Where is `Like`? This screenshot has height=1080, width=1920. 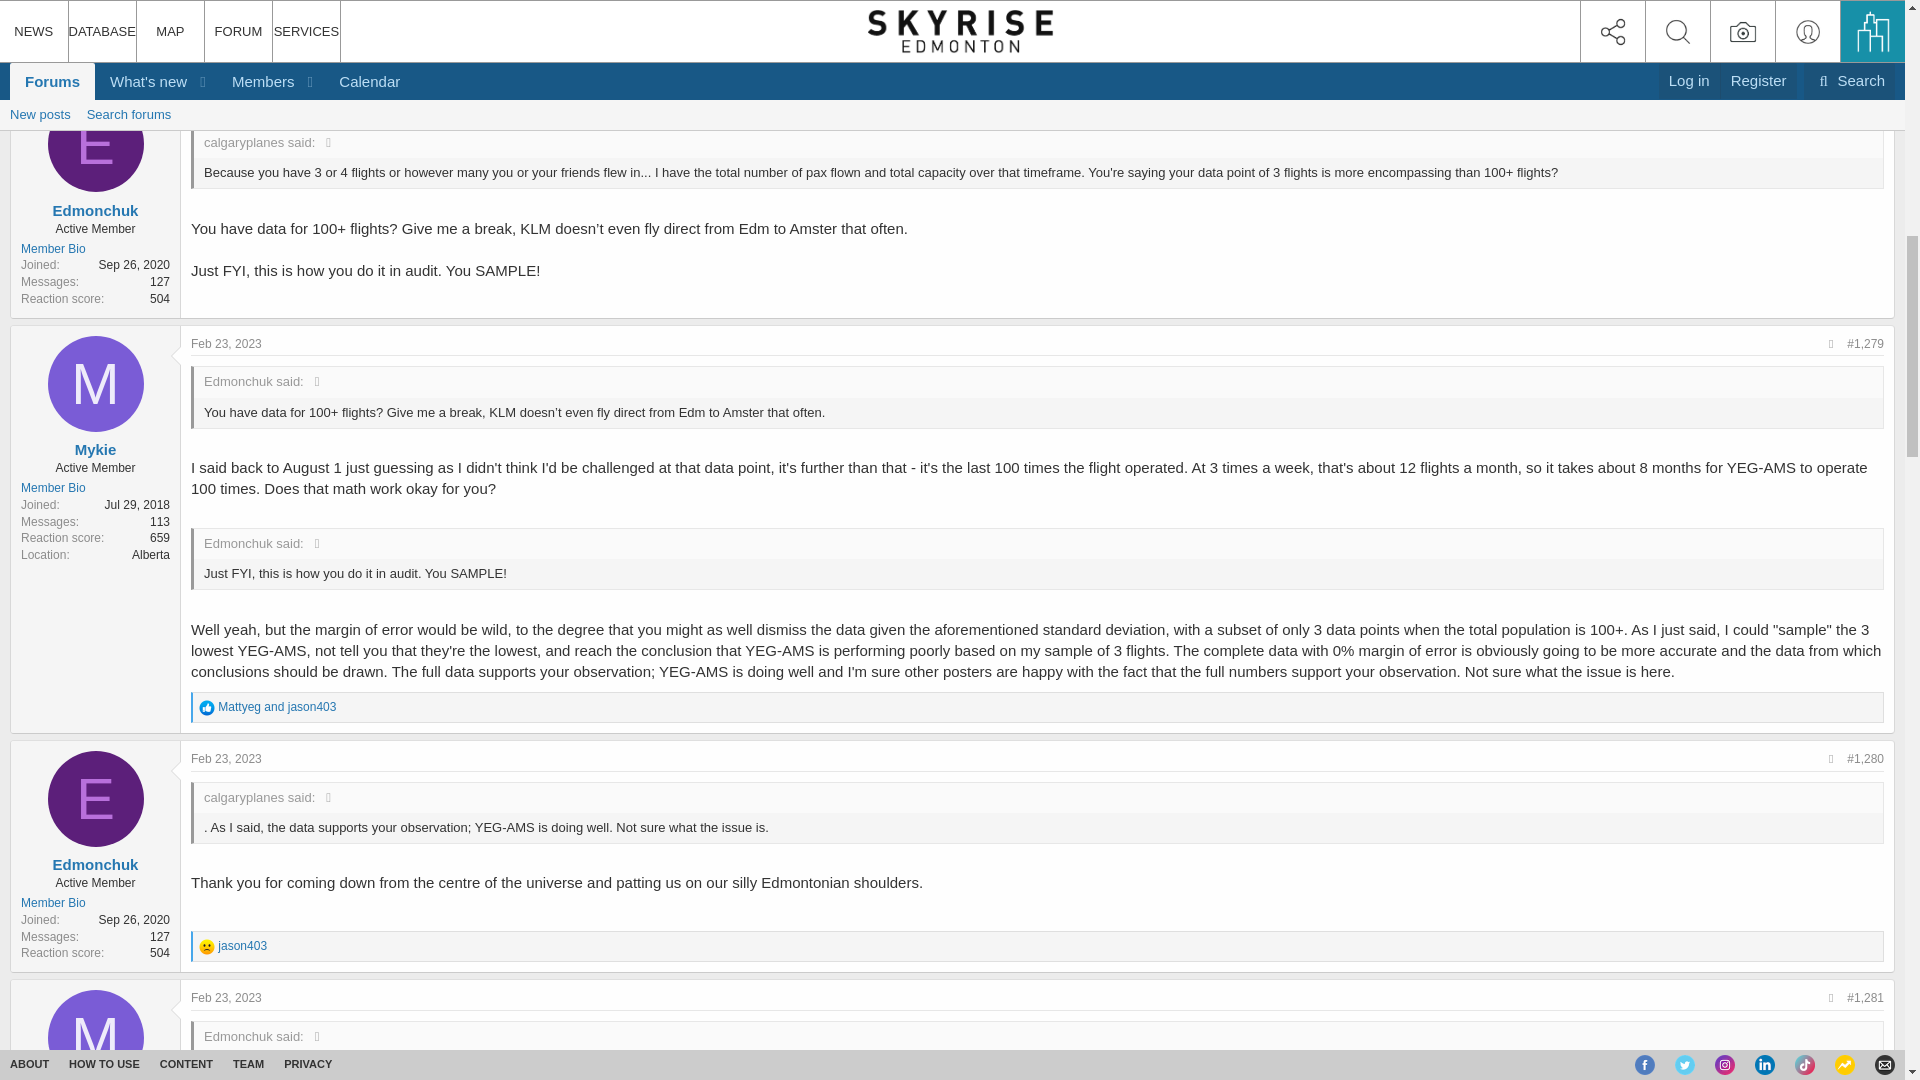 Like is located at coordinates (207, 52).